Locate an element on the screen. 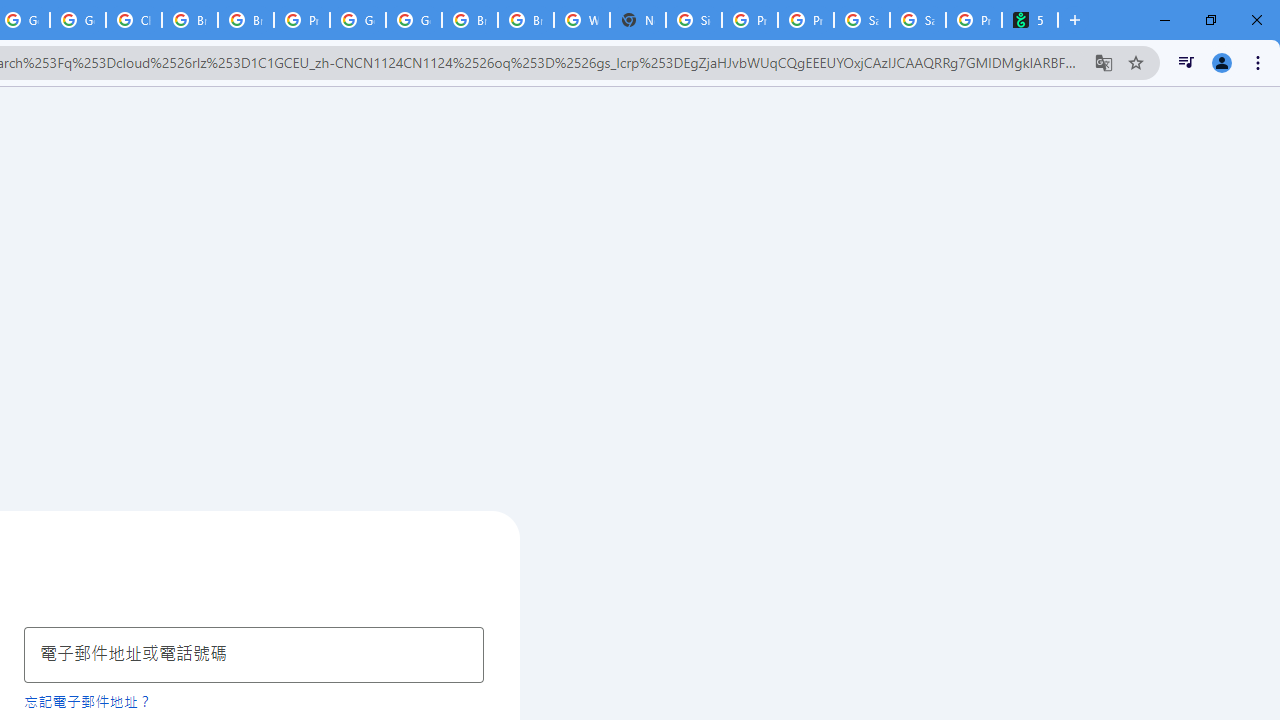 This screenshot has width=1280, height=720. Browse Chrome as a guest - Computer - Google Chrome Help is located at coordinates (190, 20).